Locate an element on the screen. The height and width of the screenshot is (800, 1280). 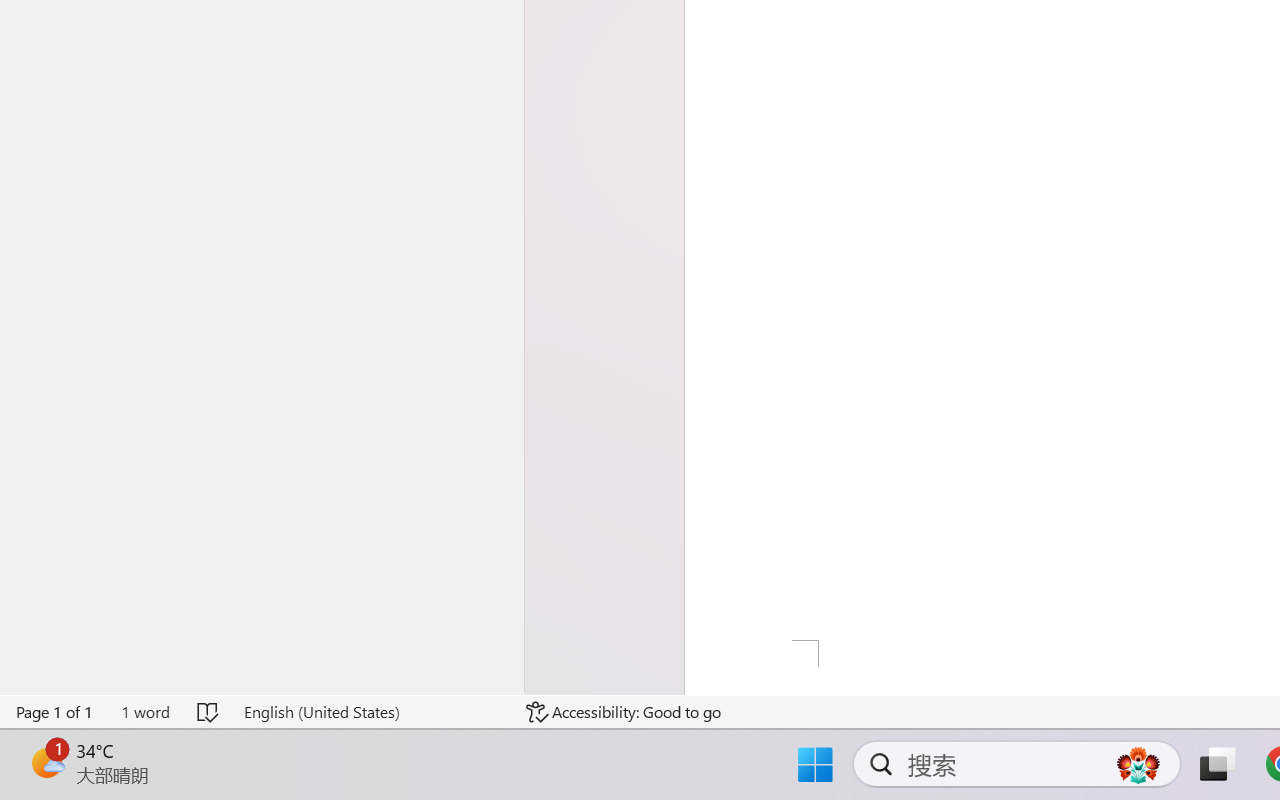
Page Number Page 1 of 1 is located at coordinates (55, 712).